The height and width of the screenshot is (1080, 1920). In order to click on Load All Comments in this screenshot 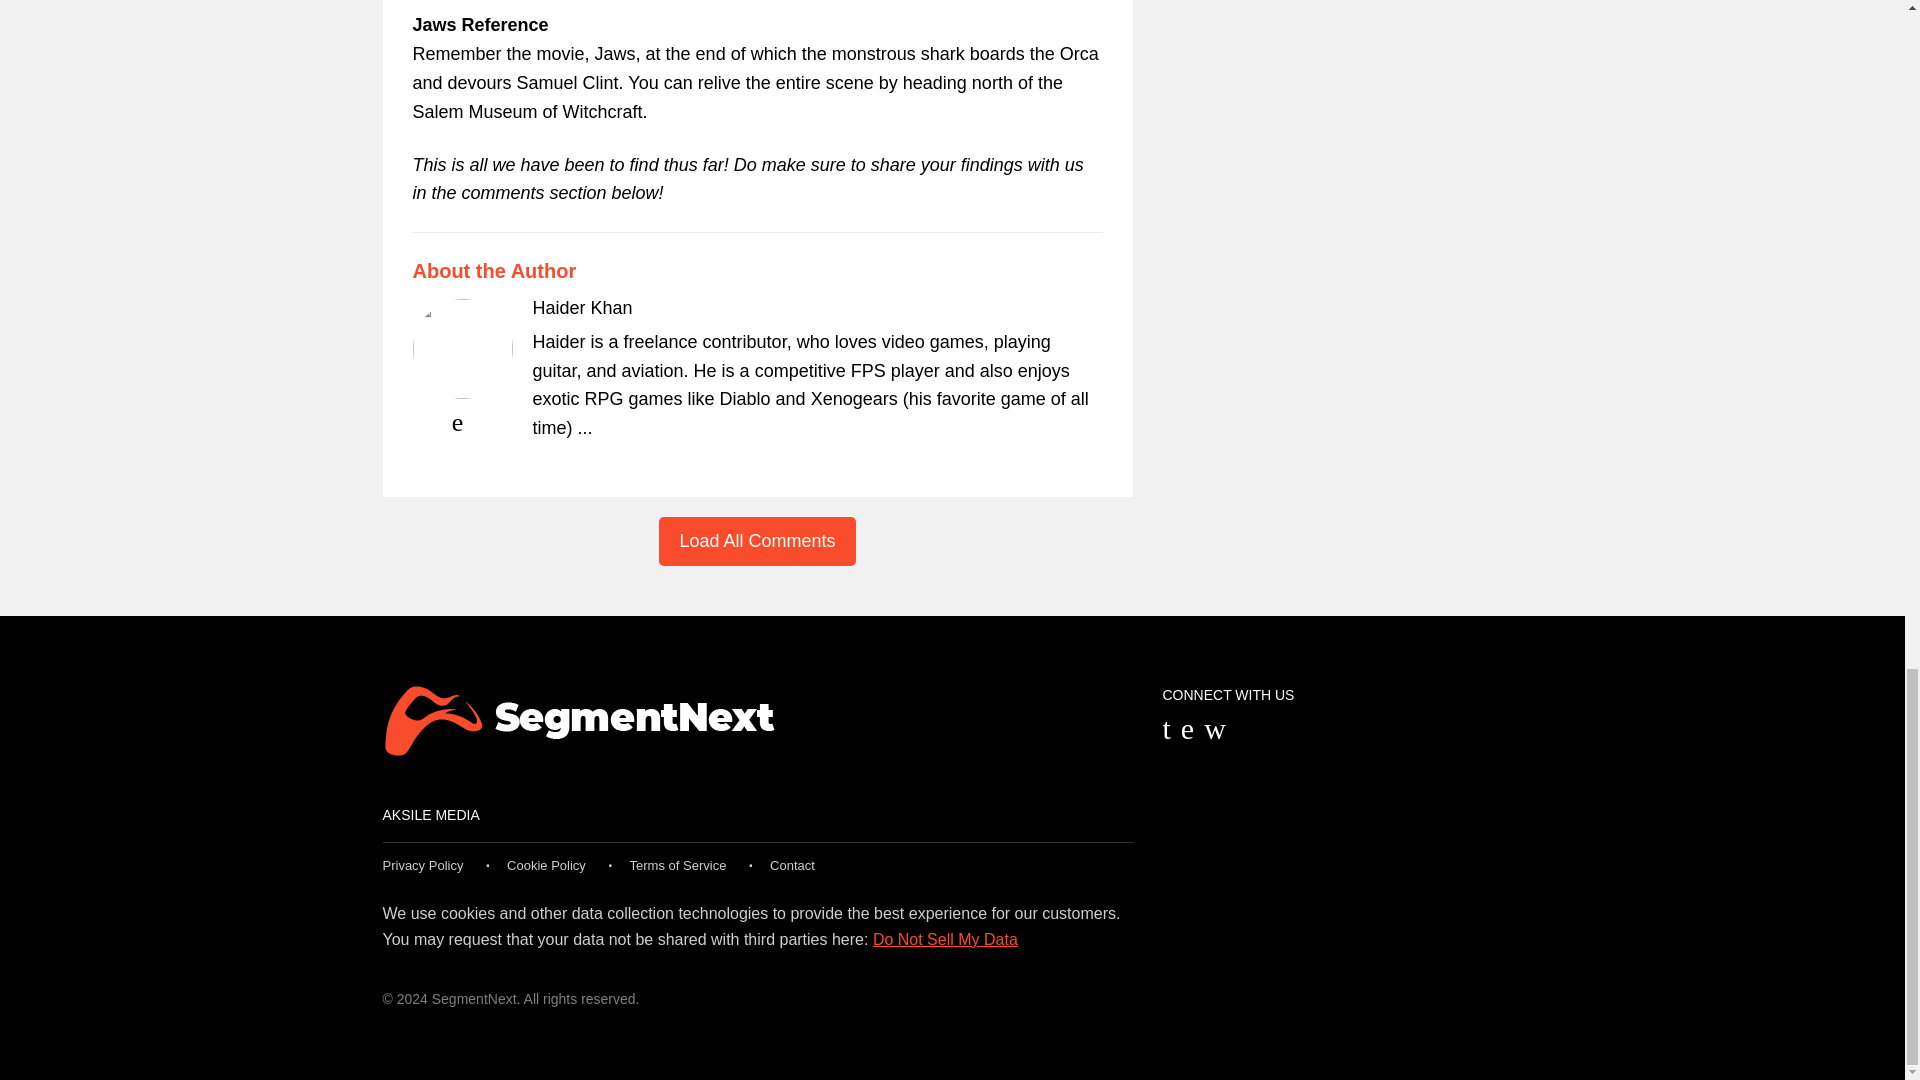, I will do `click(756, 541)`.